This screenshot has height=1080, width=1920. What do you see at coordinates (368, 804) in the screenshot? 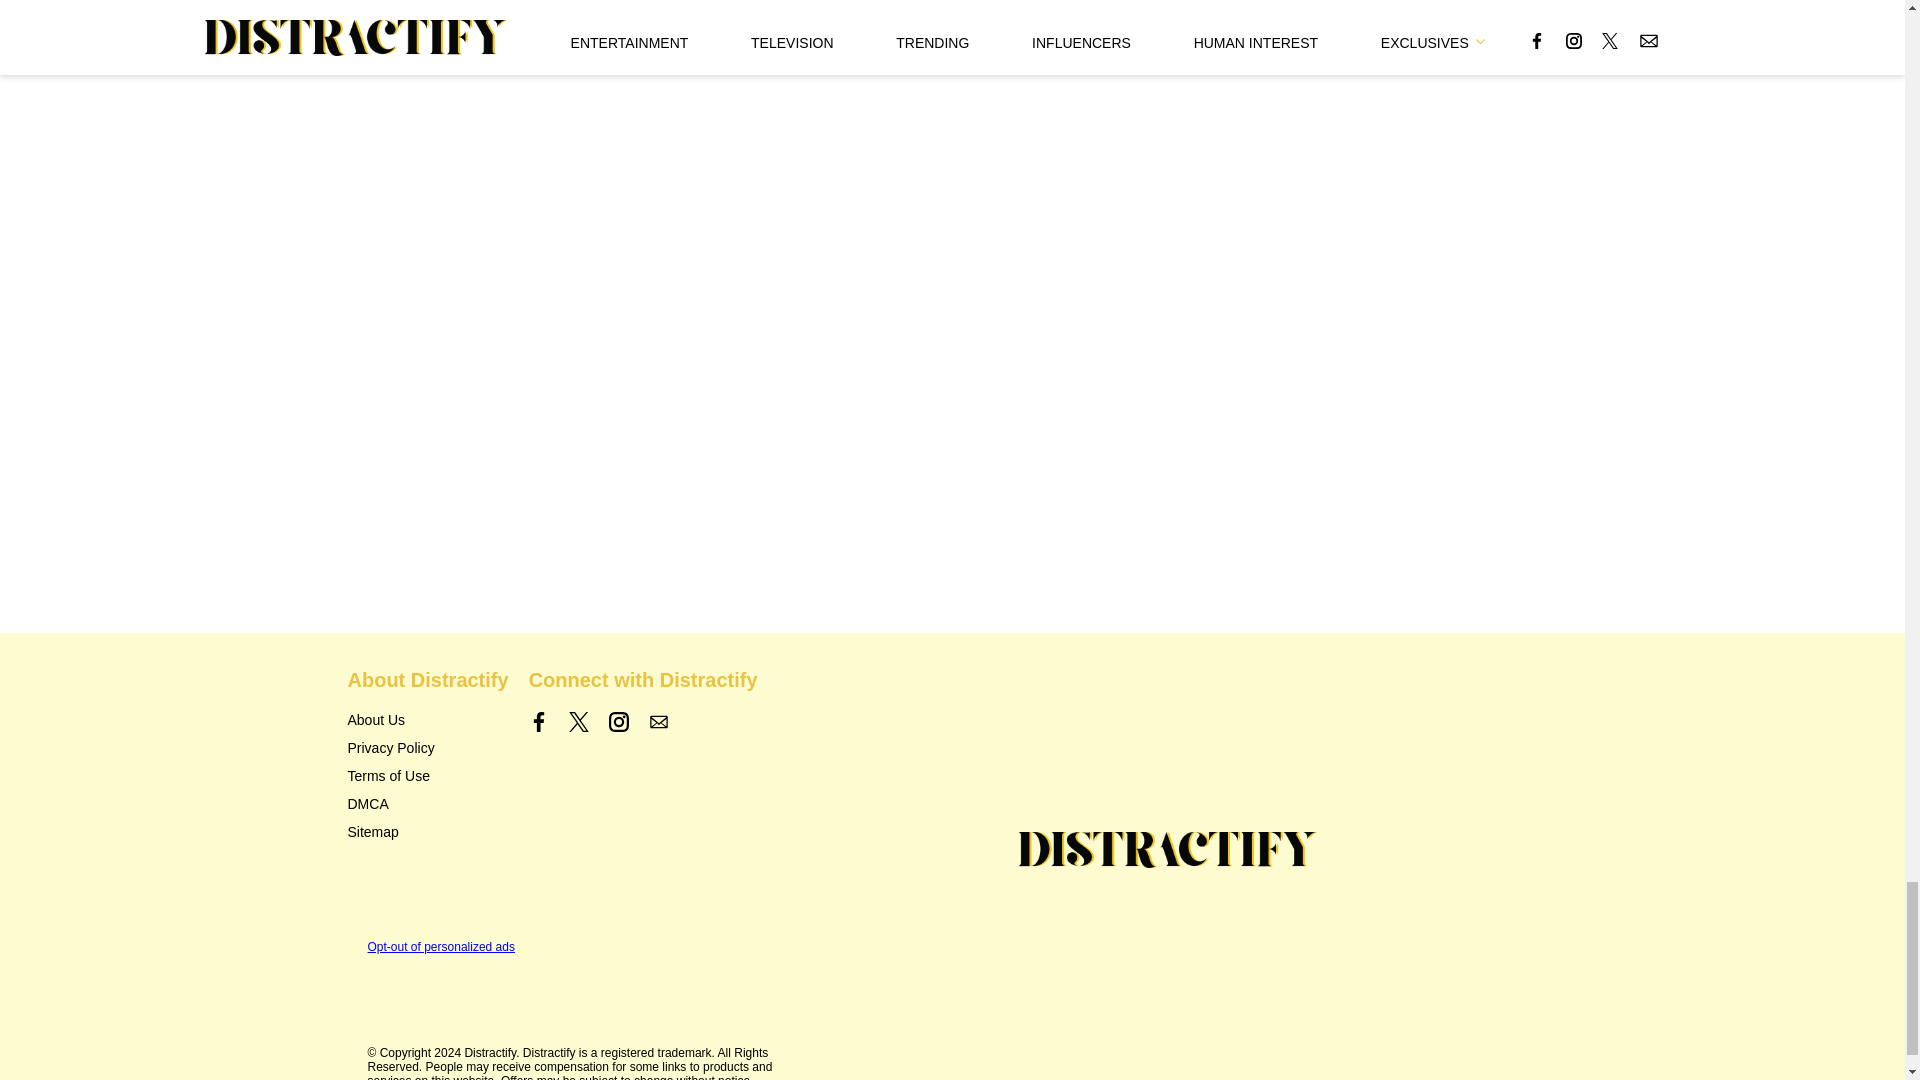
I see `DMCA` at bounding box center [368, 804].